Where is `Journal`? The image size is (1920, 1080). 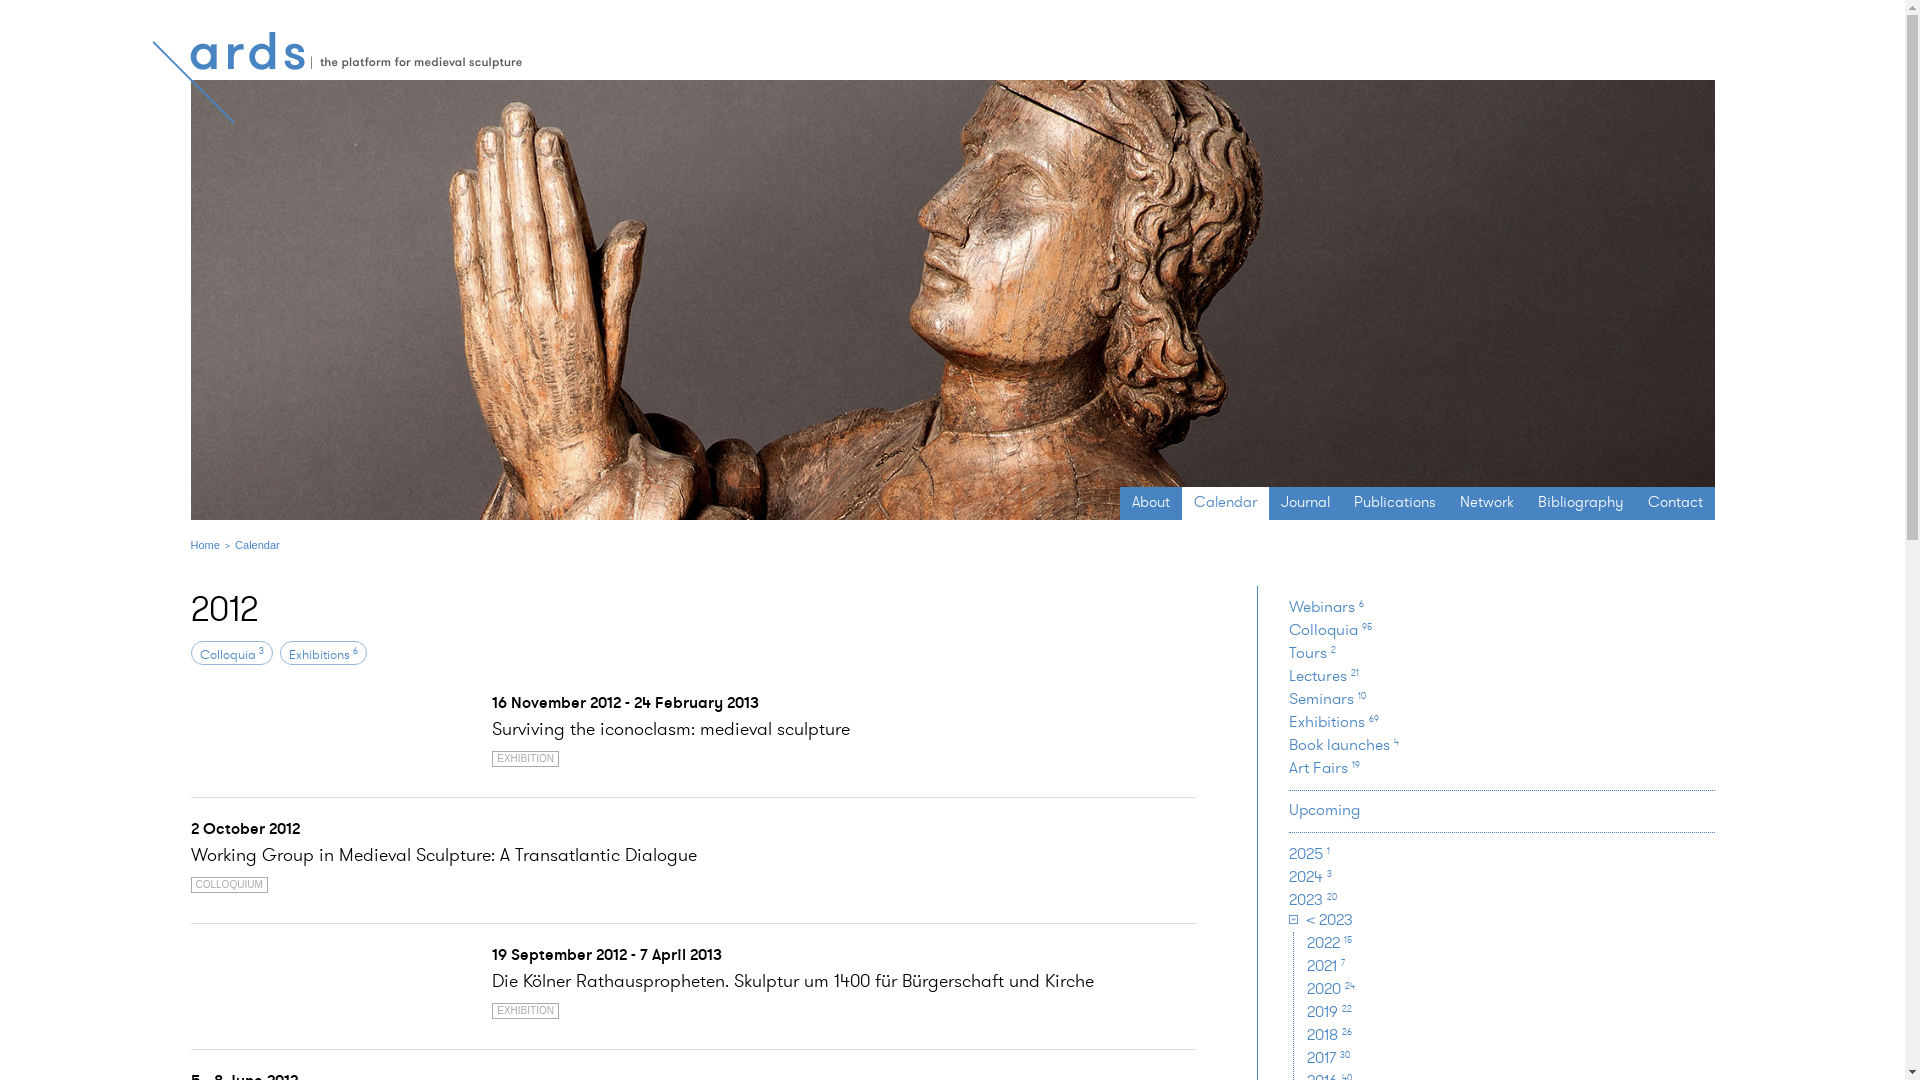 Journal is located at coordinates (1304, 502).